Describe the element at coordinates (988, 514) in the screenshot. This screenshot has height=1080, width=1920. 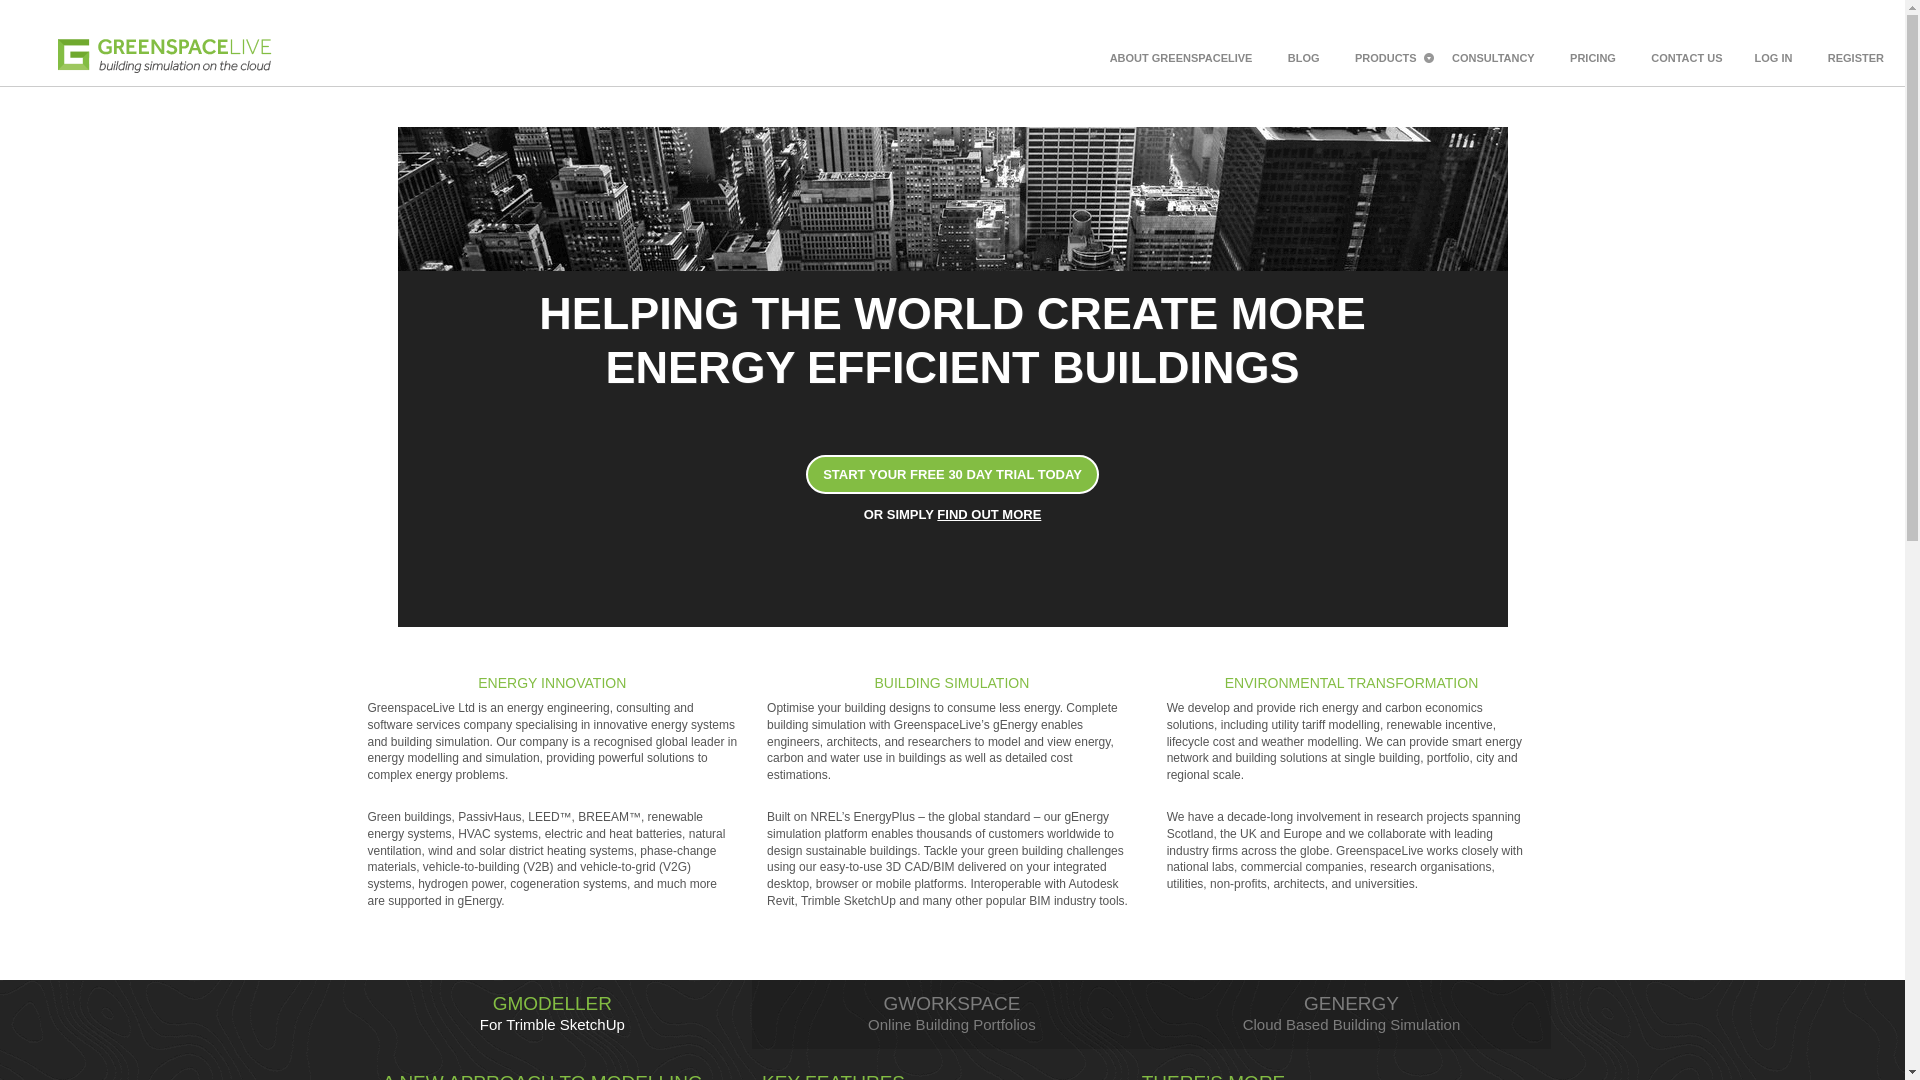
I see `CONTACT US` at that location.